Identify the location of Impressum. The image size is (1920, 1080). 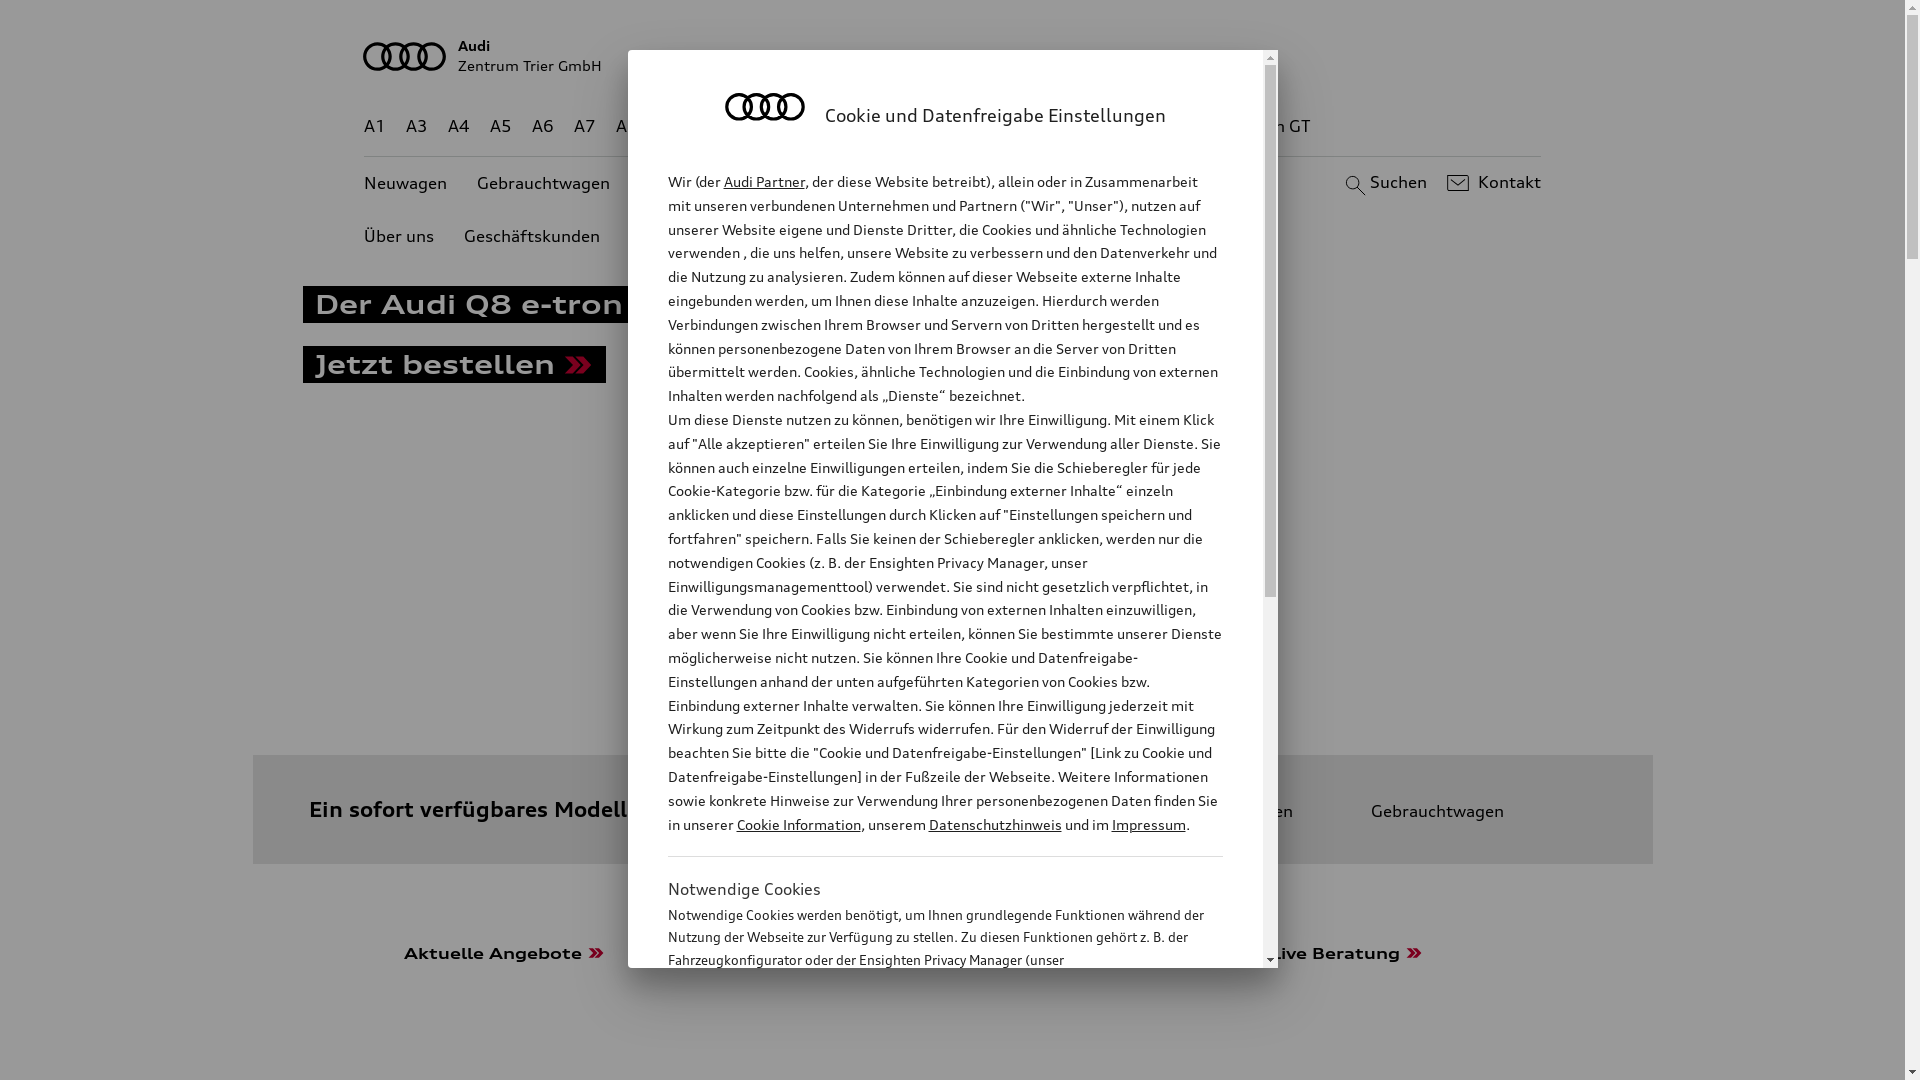
(1149, 824).